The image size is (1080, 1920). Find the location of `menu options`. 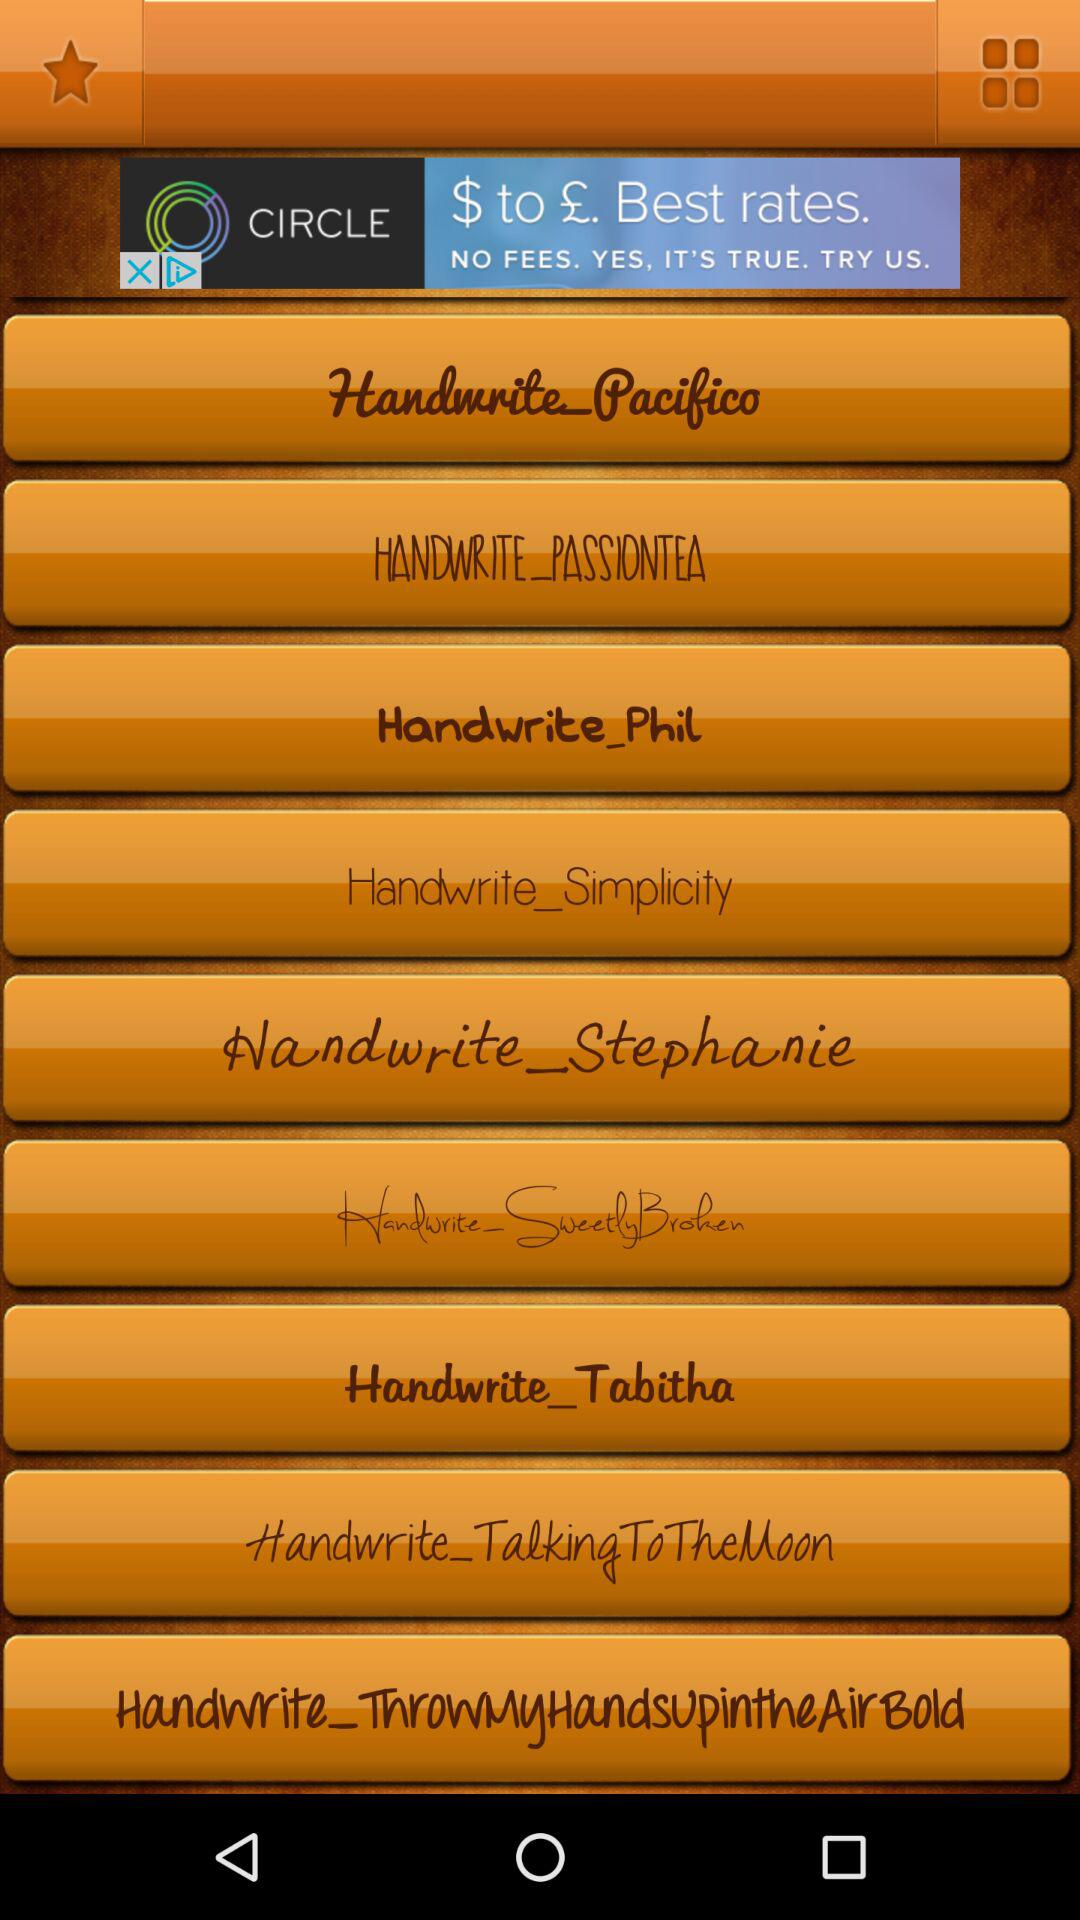

menu options is located at coordinates (1008, 72).